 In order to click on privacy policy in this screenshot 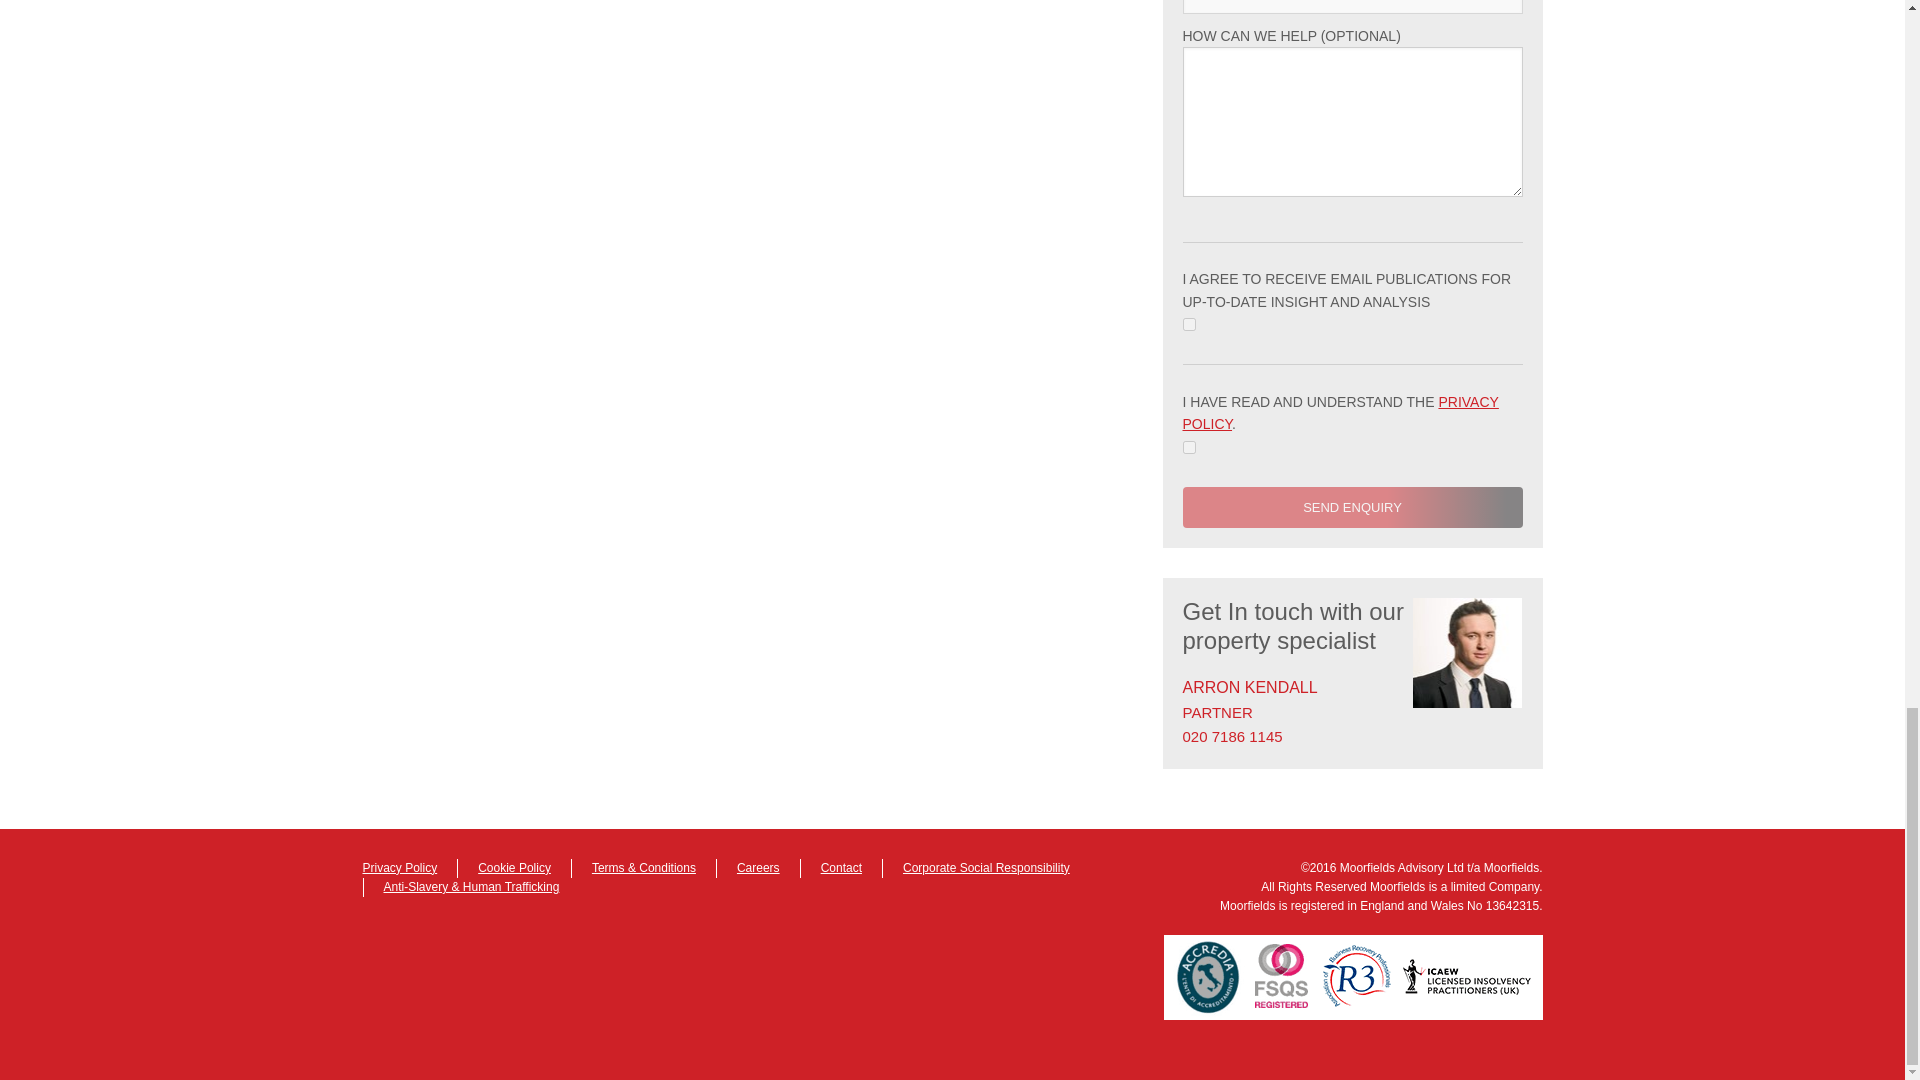, I will do `click(1340, 413)`.